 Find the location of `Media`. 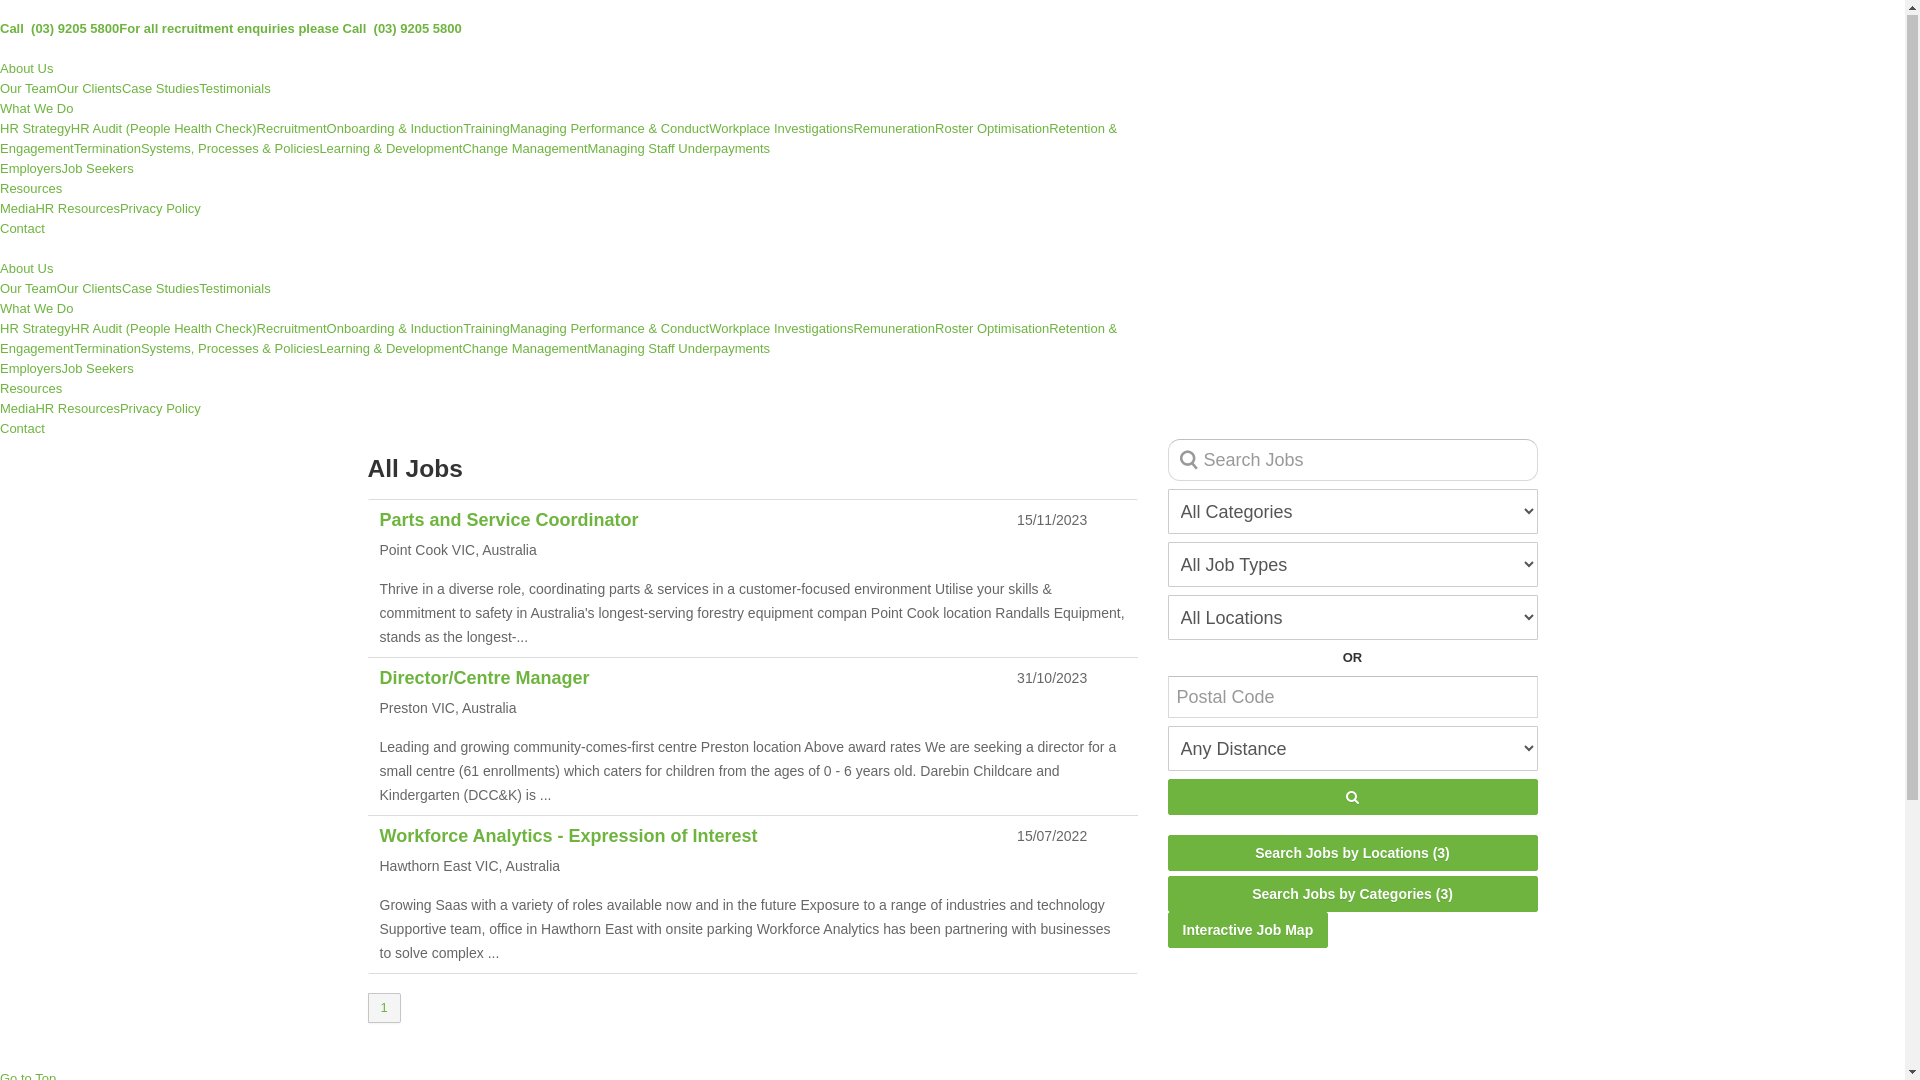

Media is located at coordinates (18, 410).